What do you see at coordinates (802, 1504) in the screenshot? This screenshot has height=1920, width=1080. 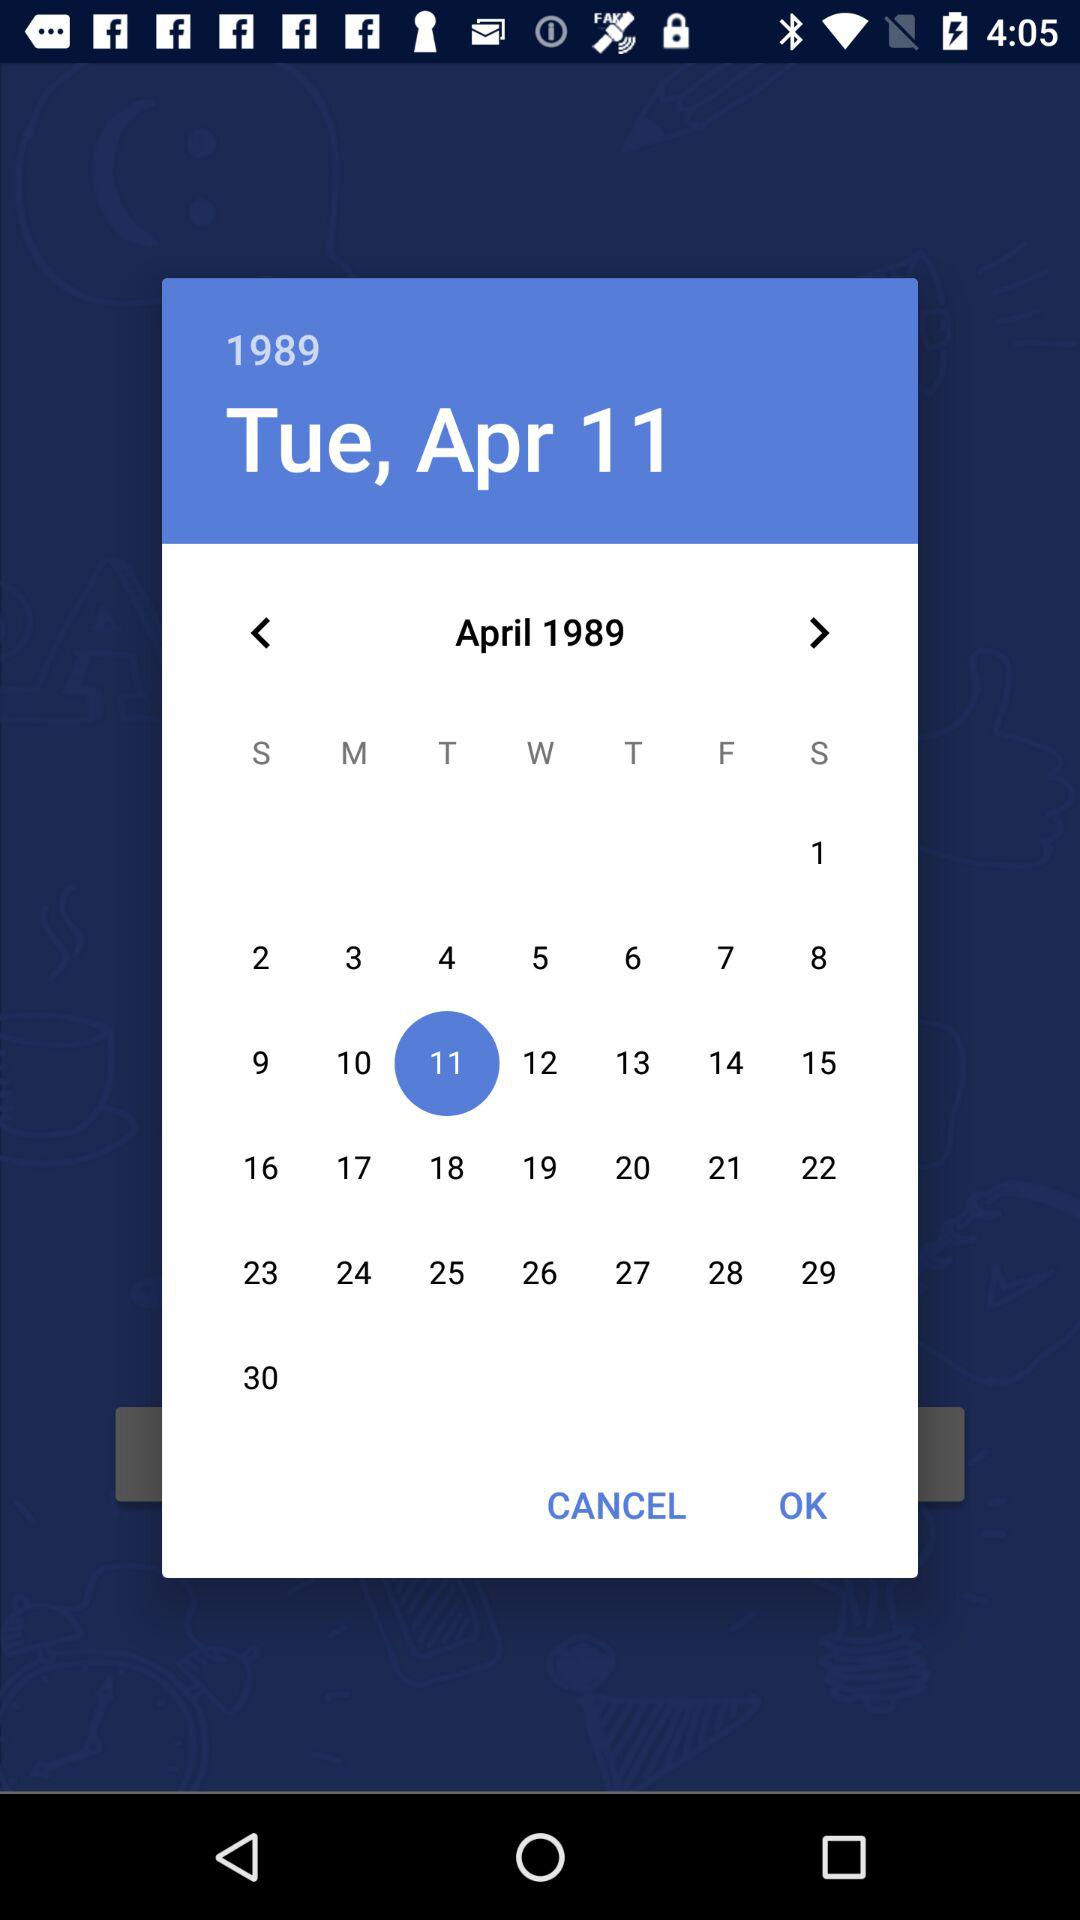 I see `open the icon next to the cancel` at bounding box center [802, 1504].